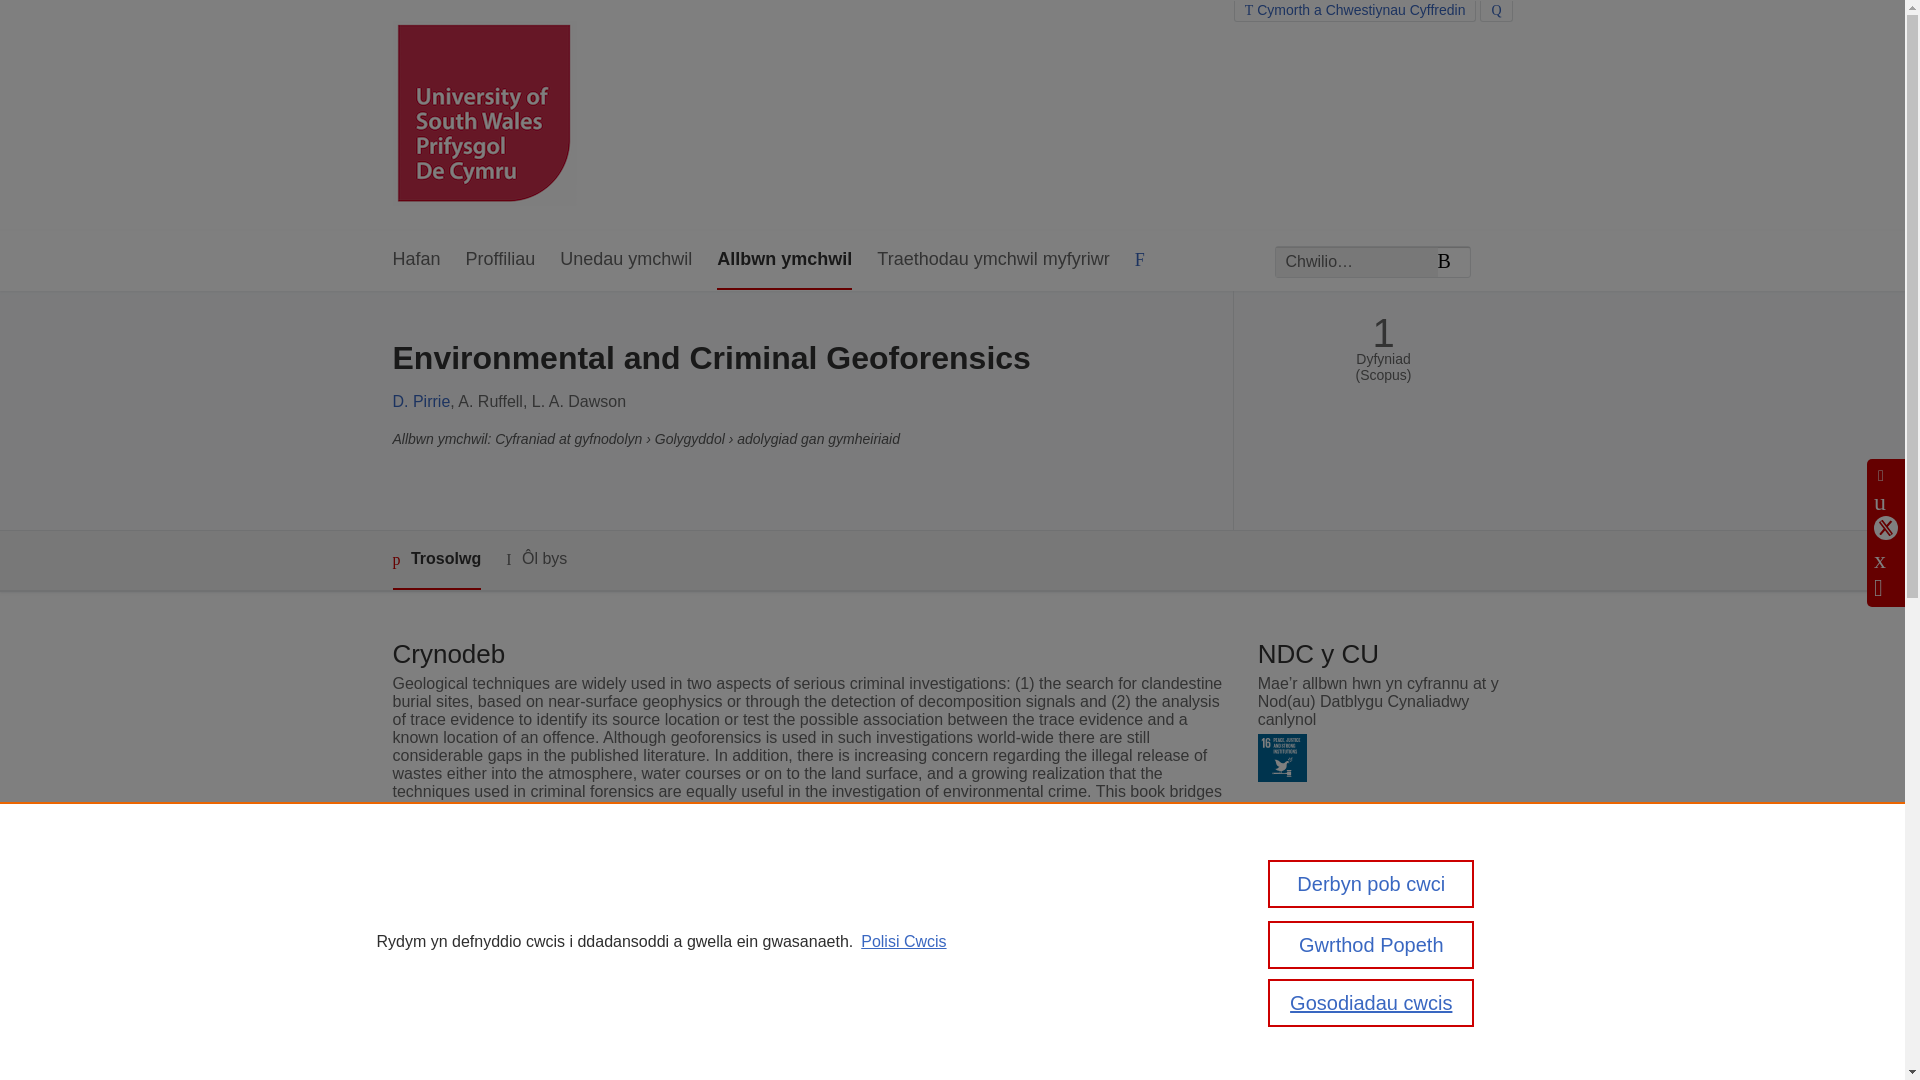 The height and width of the screenshot is (1080, 1920). Describe the element at coordinates (877, 937) in the screenshot. I see `Geological Society Engineering Geology Special Publication` at that location.